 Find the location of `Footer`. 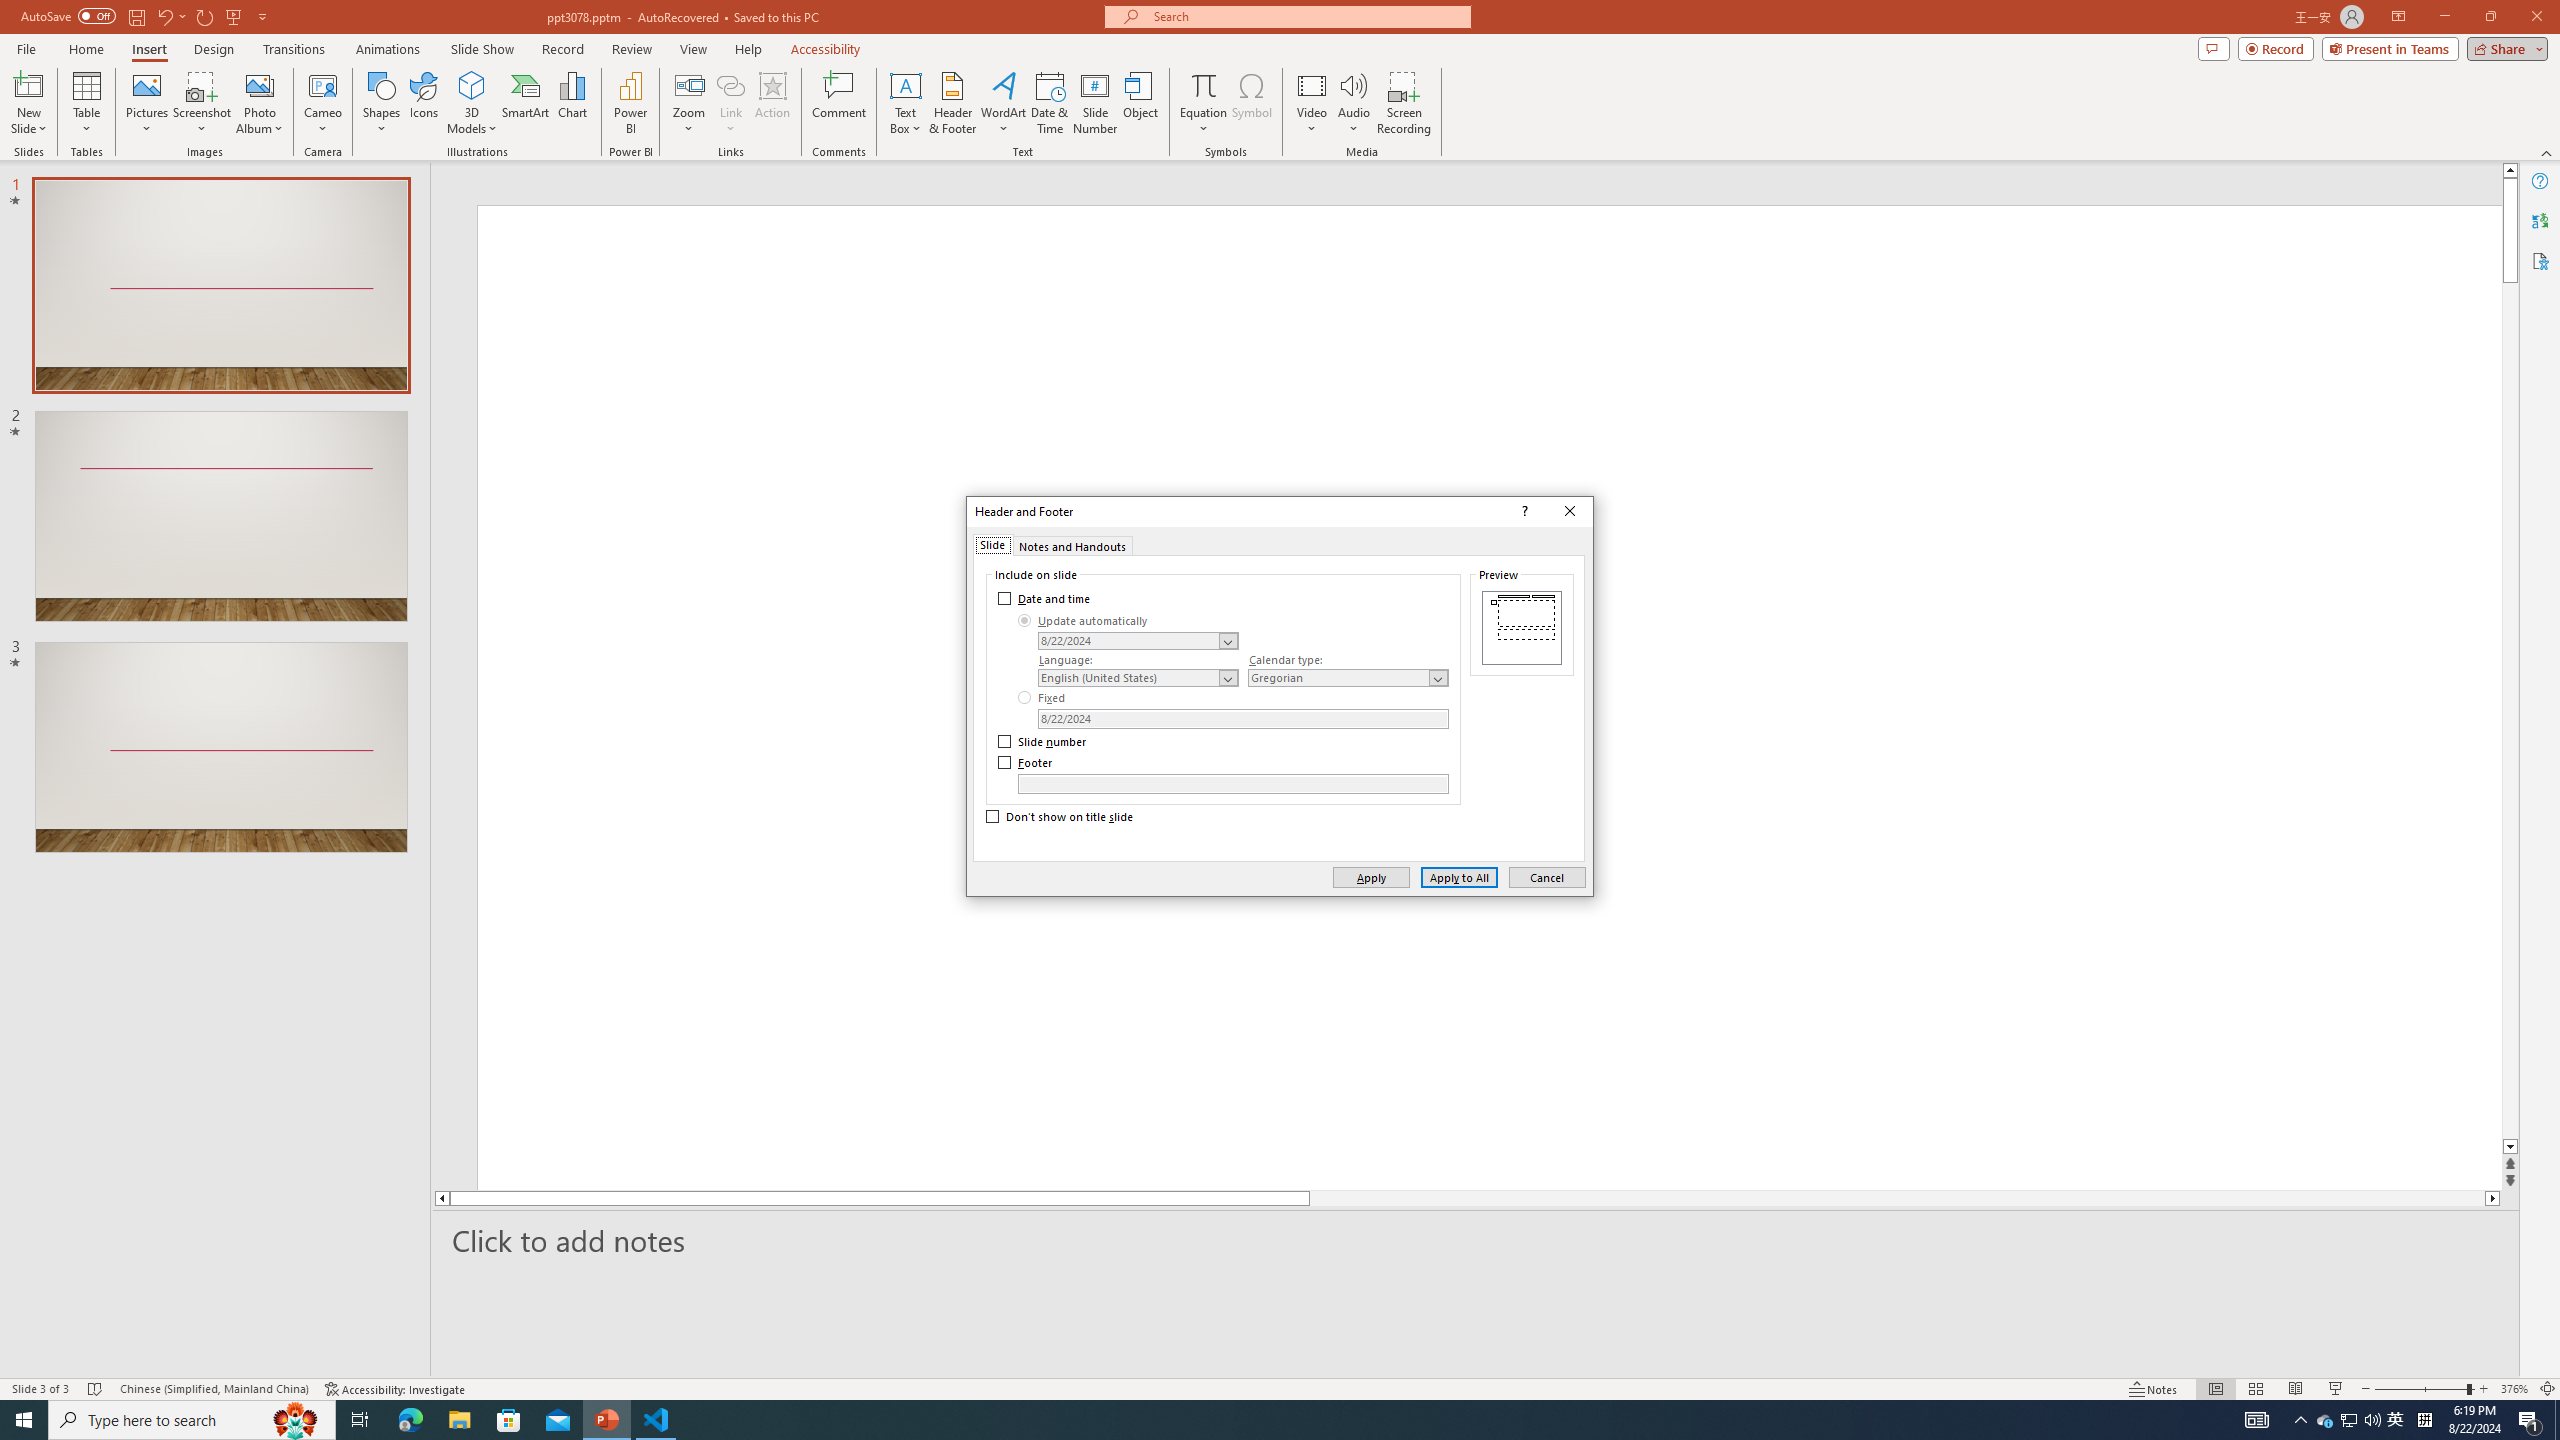

Footer is located at coordinates (1026, 762).